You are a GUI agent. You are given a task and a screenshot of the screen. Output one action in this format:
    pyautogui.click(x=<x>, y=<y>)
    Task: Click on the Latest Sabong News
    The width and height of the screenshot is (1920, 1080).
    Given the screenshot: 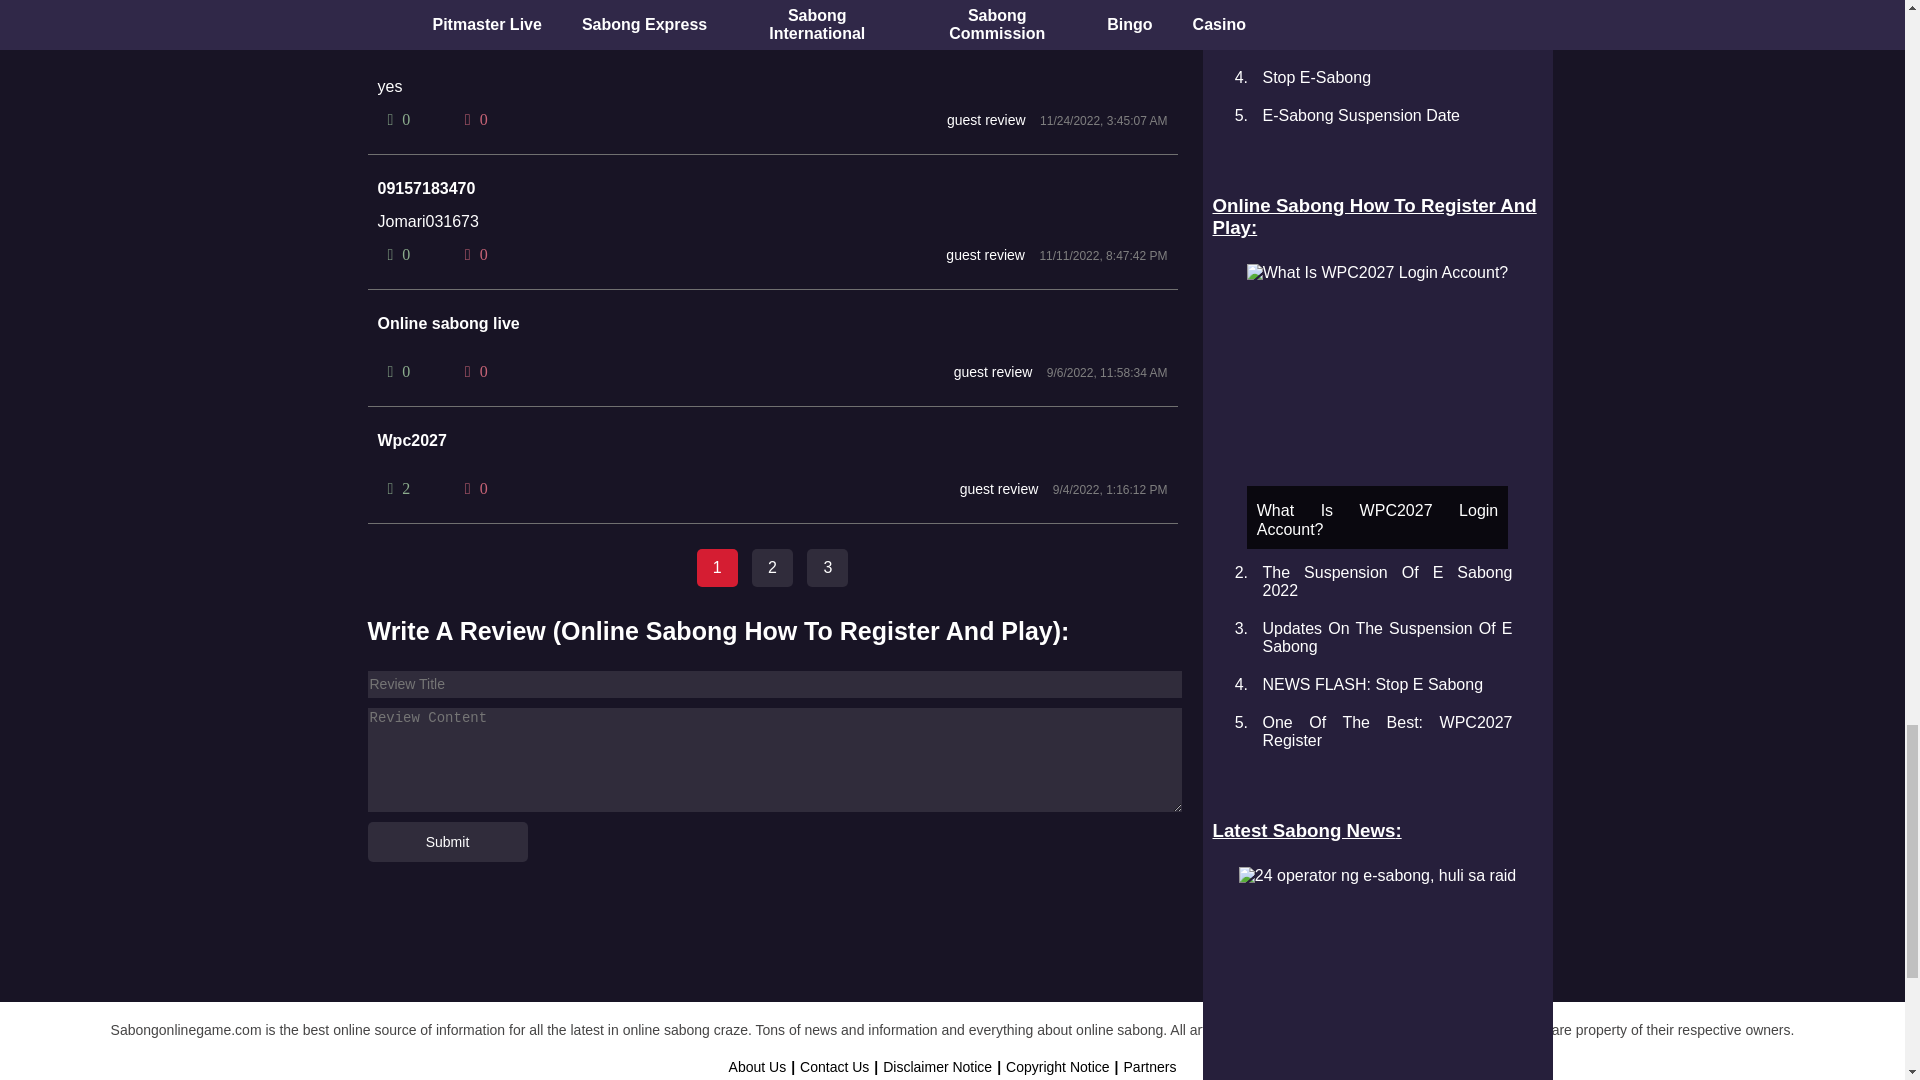 What is the action you would take?
    pyautogui.click(x=1376, y=830)
    